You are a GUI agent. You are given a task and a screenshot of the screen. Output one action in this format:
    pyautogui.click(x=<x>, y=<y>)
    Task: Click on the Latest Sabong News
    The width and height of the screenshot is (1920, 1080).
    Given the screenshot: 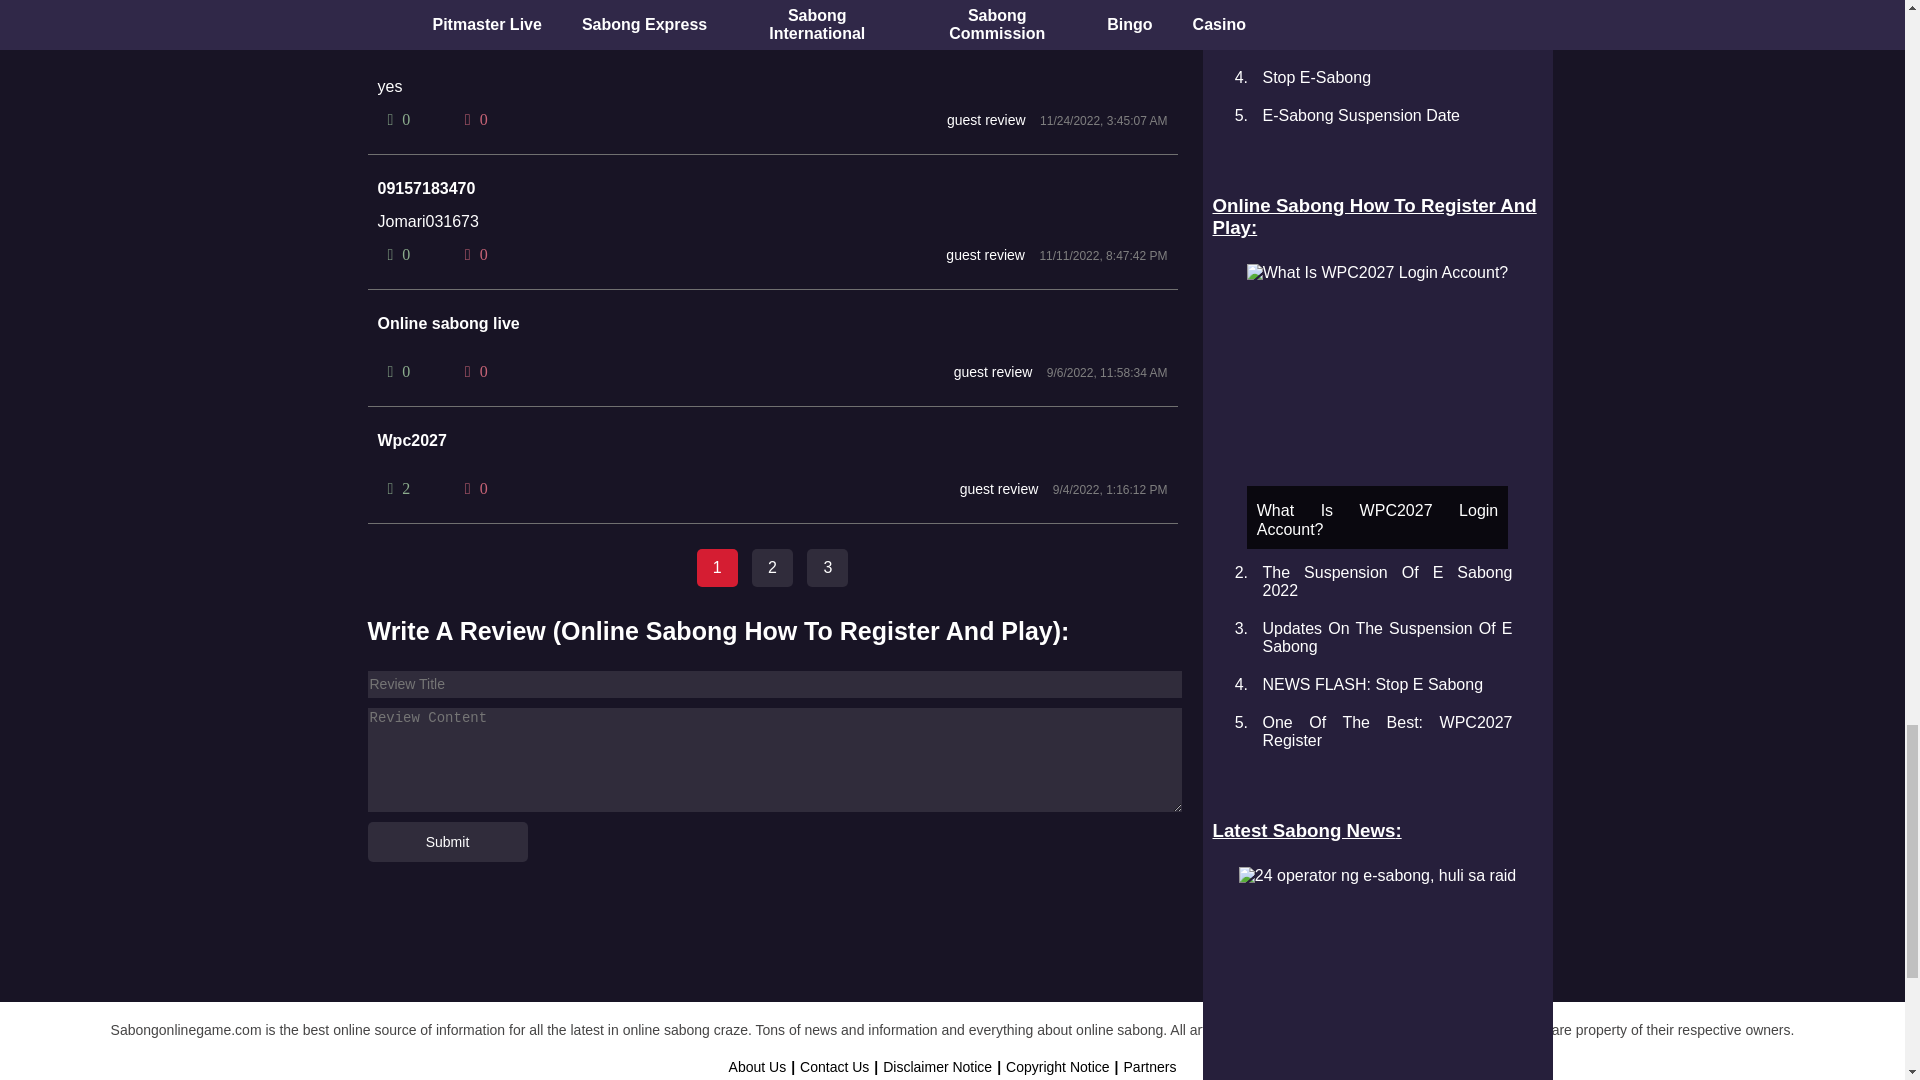 What is the action you would take?
    pyautogui.click(x=1376, y=830)
    